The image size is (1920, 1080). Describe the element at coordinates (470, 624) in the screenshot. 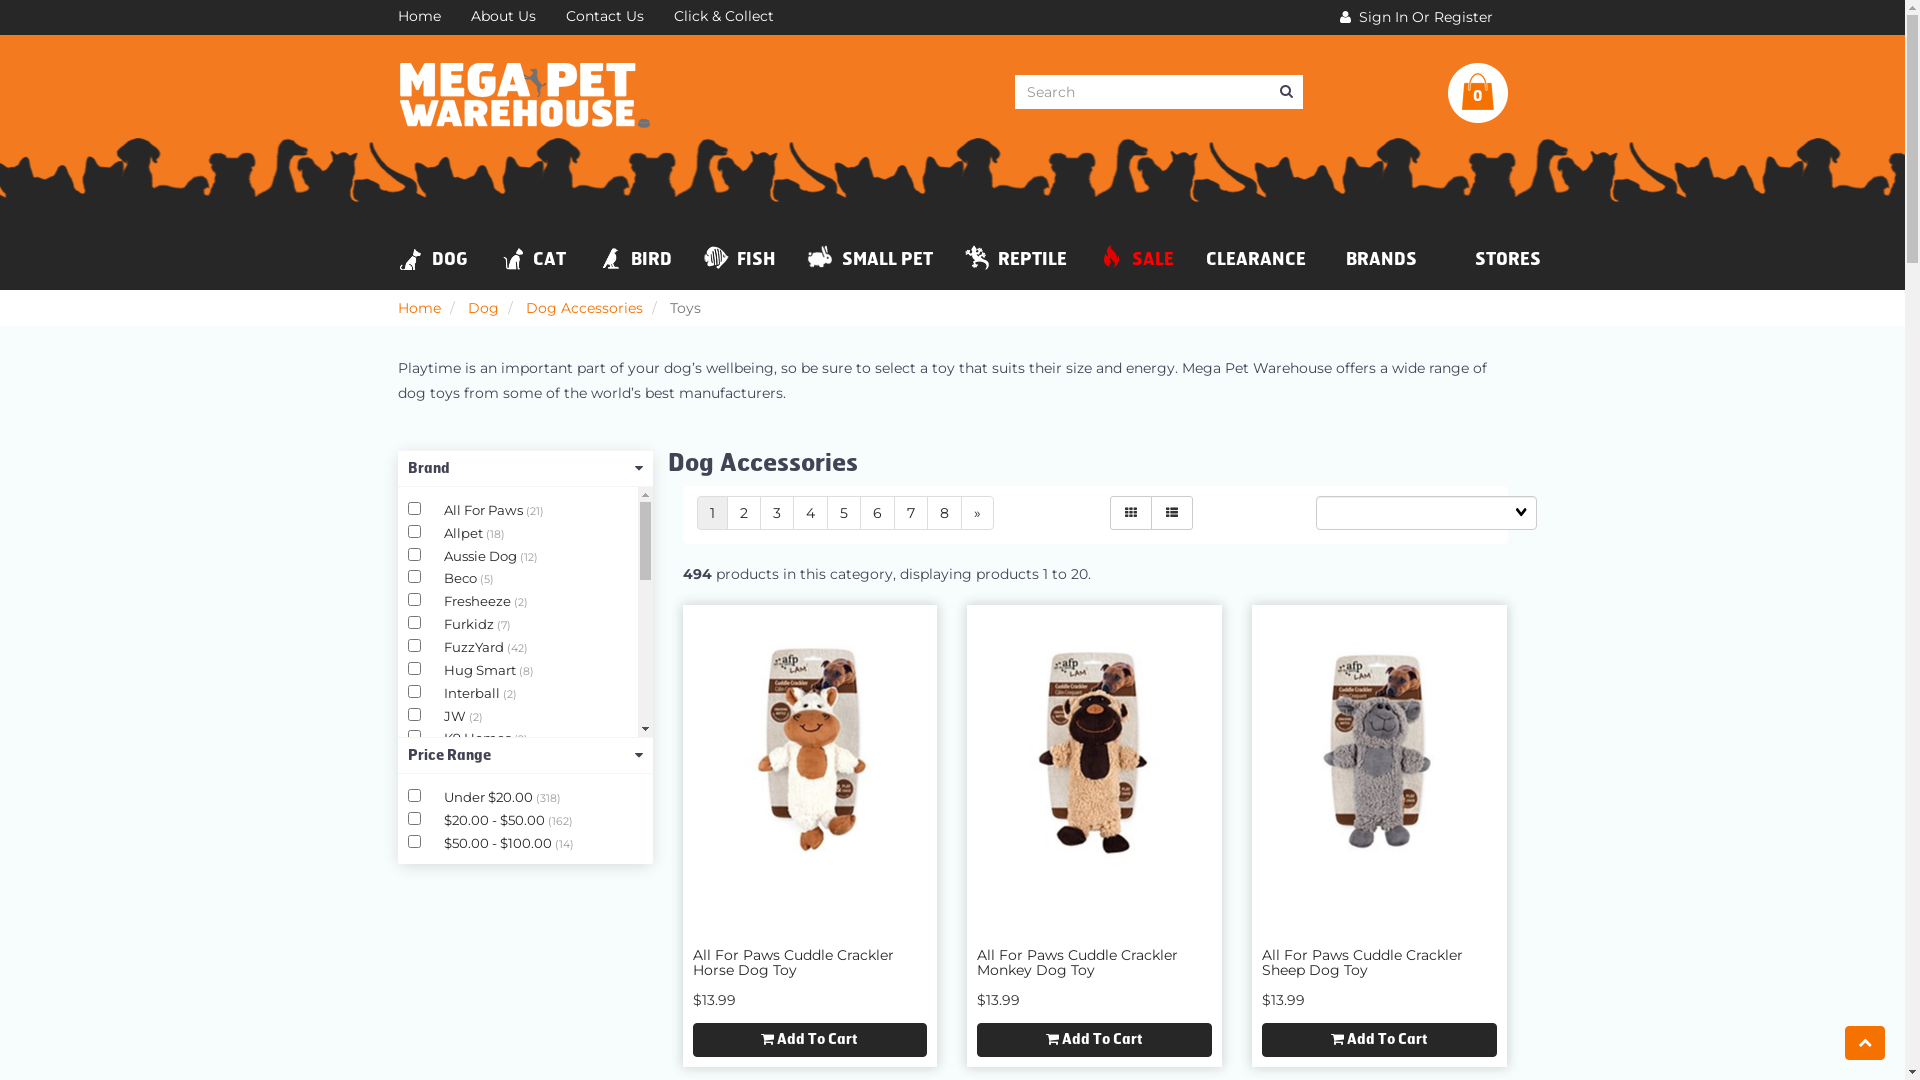

I see `Furkidz` at that location.